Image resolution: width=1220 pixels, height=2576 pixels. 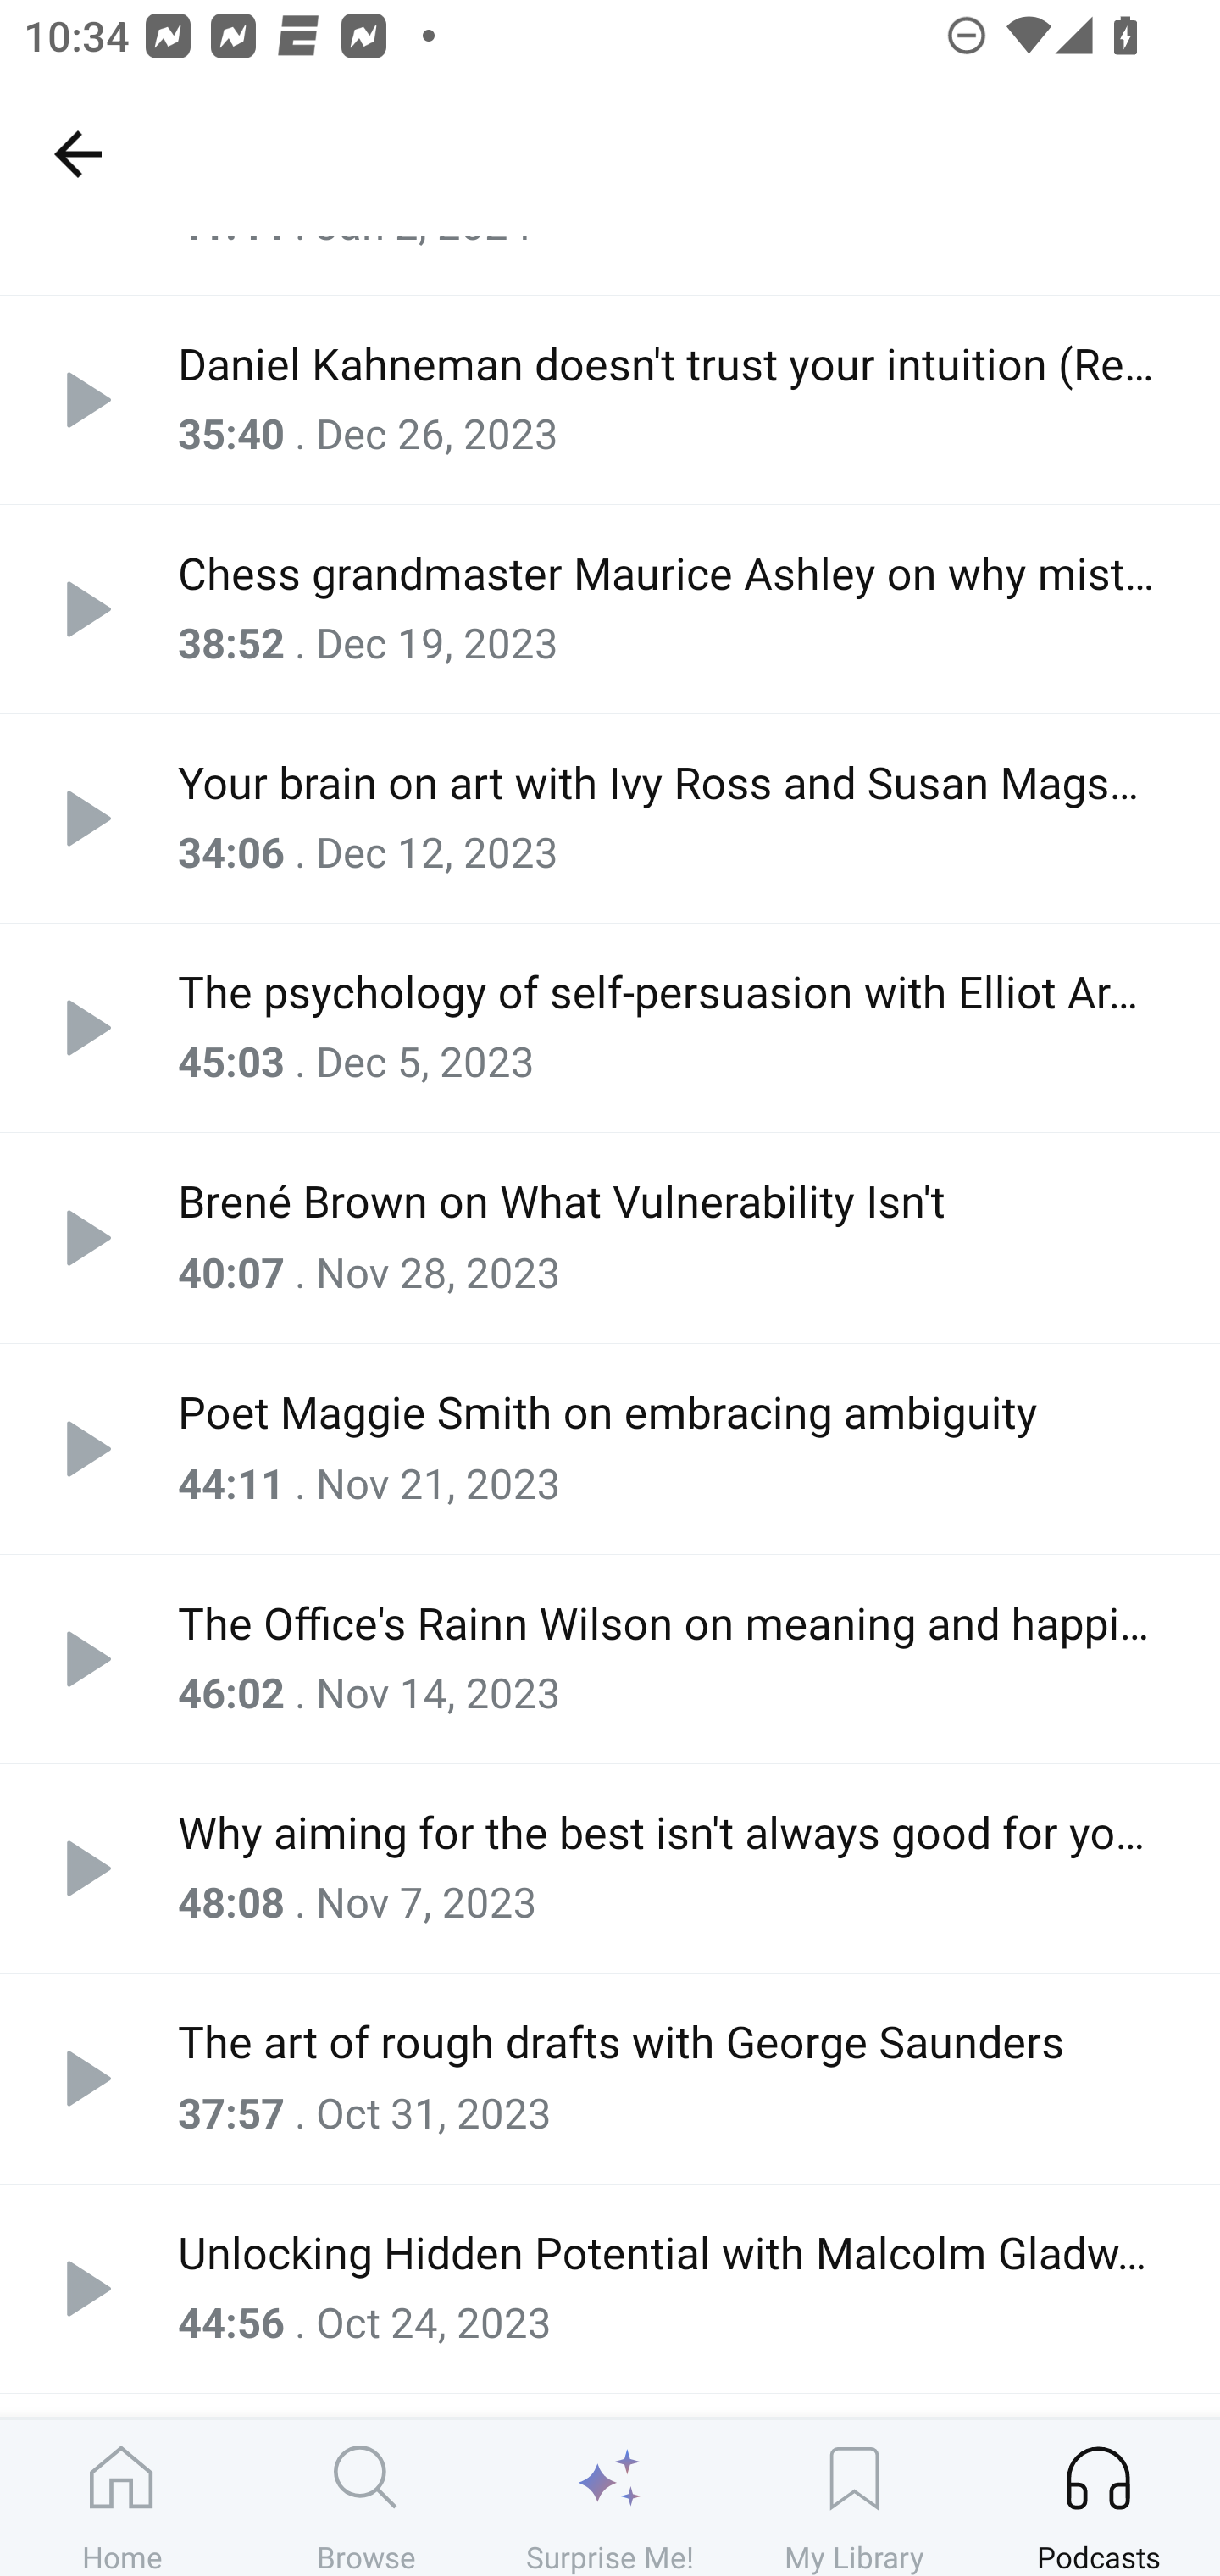 What do you see at coordinates (854, 2497) in the screenshot?
I see `My Library` at bounding box center [854, 2497].